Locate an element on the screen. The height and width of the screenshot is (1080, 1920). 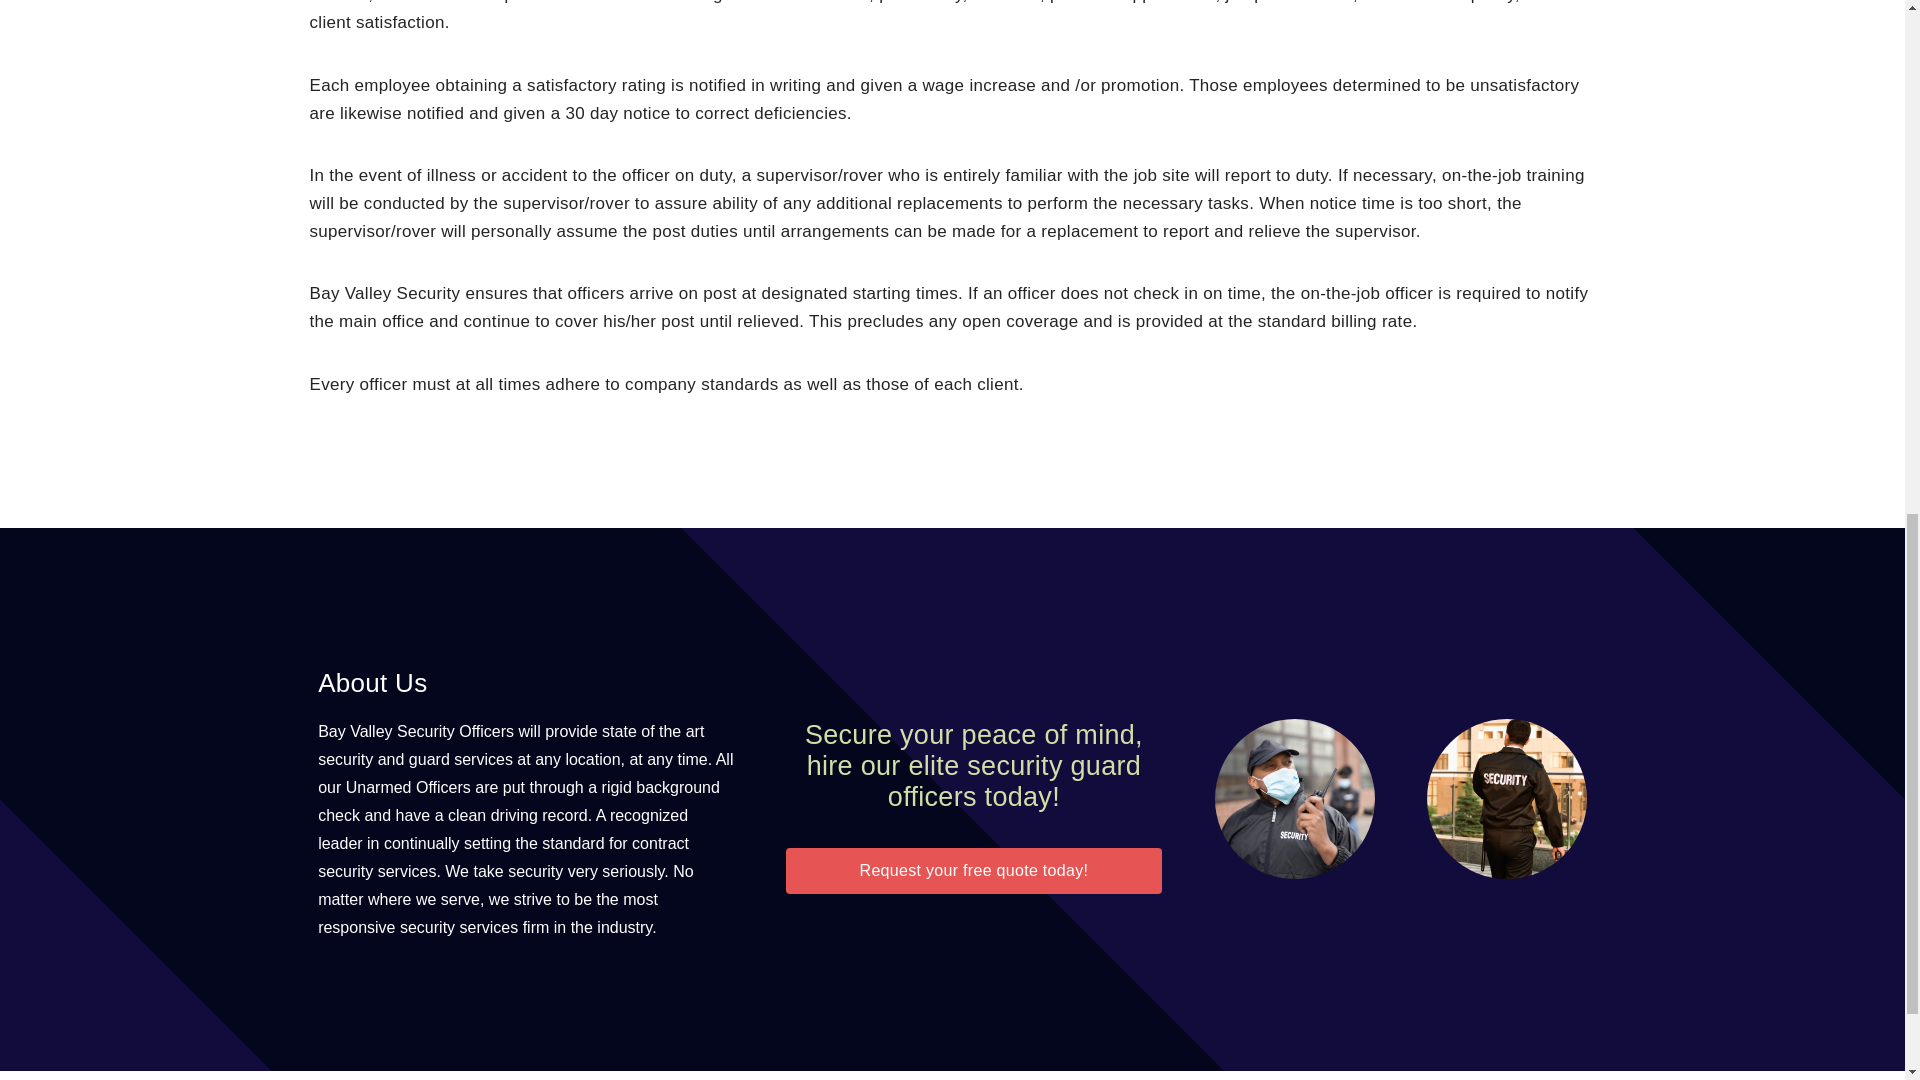
Request your free quote today! is located at coordinates (973, 870).